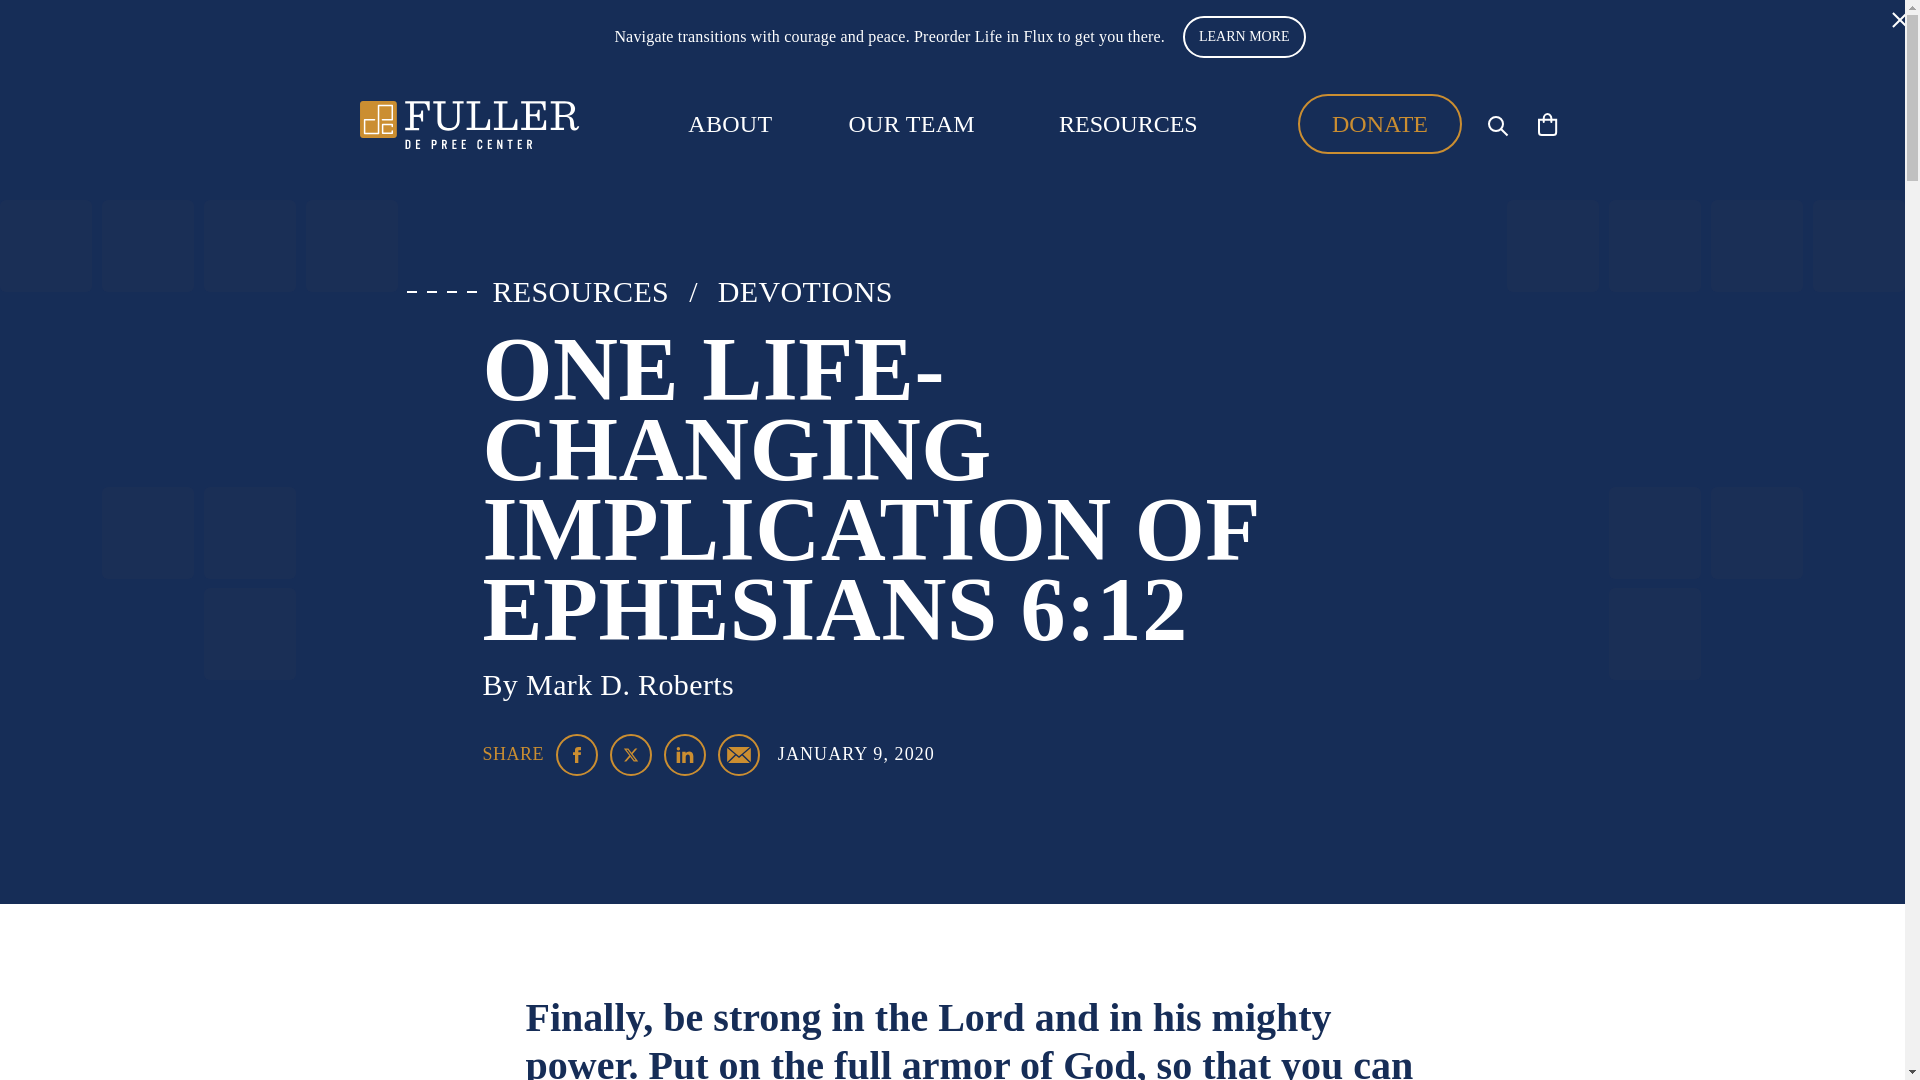  What do you see at coordinates (1128, 123) in the screenshot?
I see `RESOURCES` at bounding box center [1128, 123].